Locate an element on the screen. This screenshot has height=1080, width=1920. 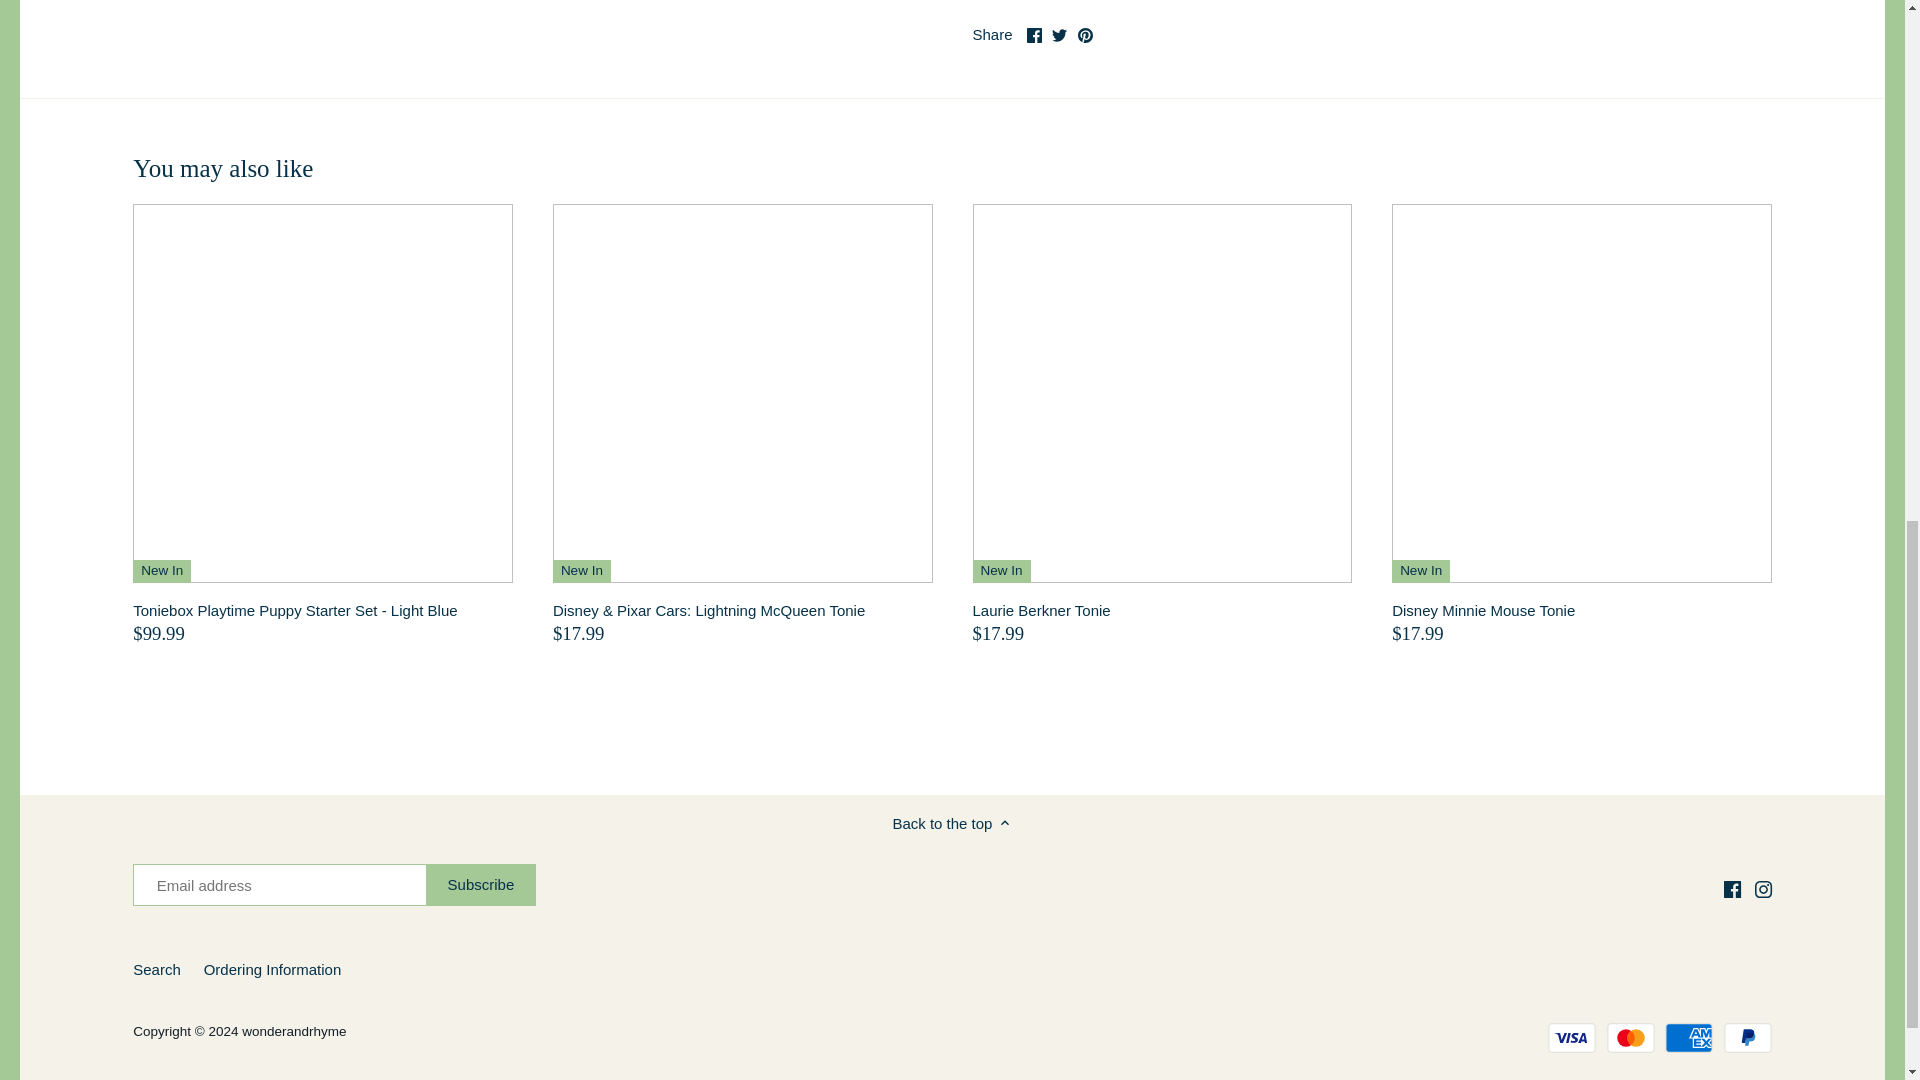
American Express is located at coordinates (1688, 1038).